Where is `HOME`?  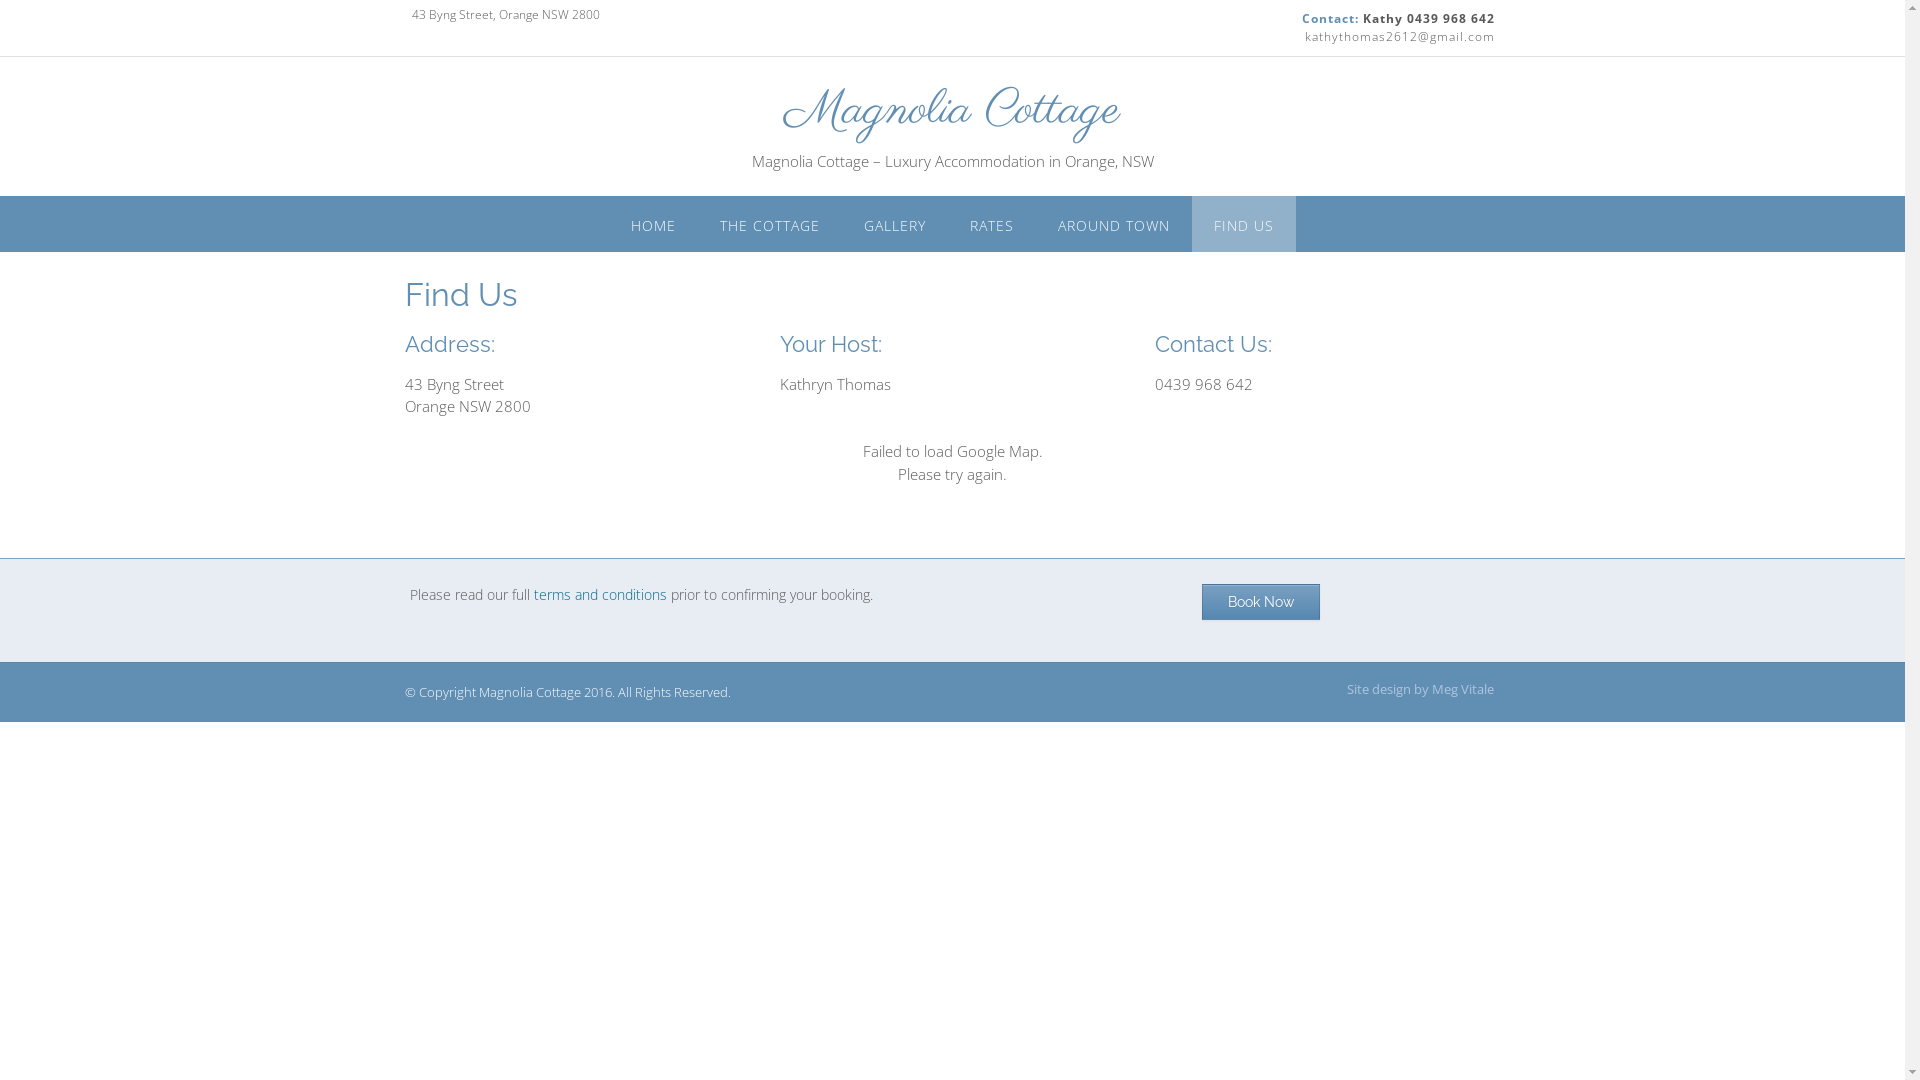 HOME is located at coordinates (654, 224).